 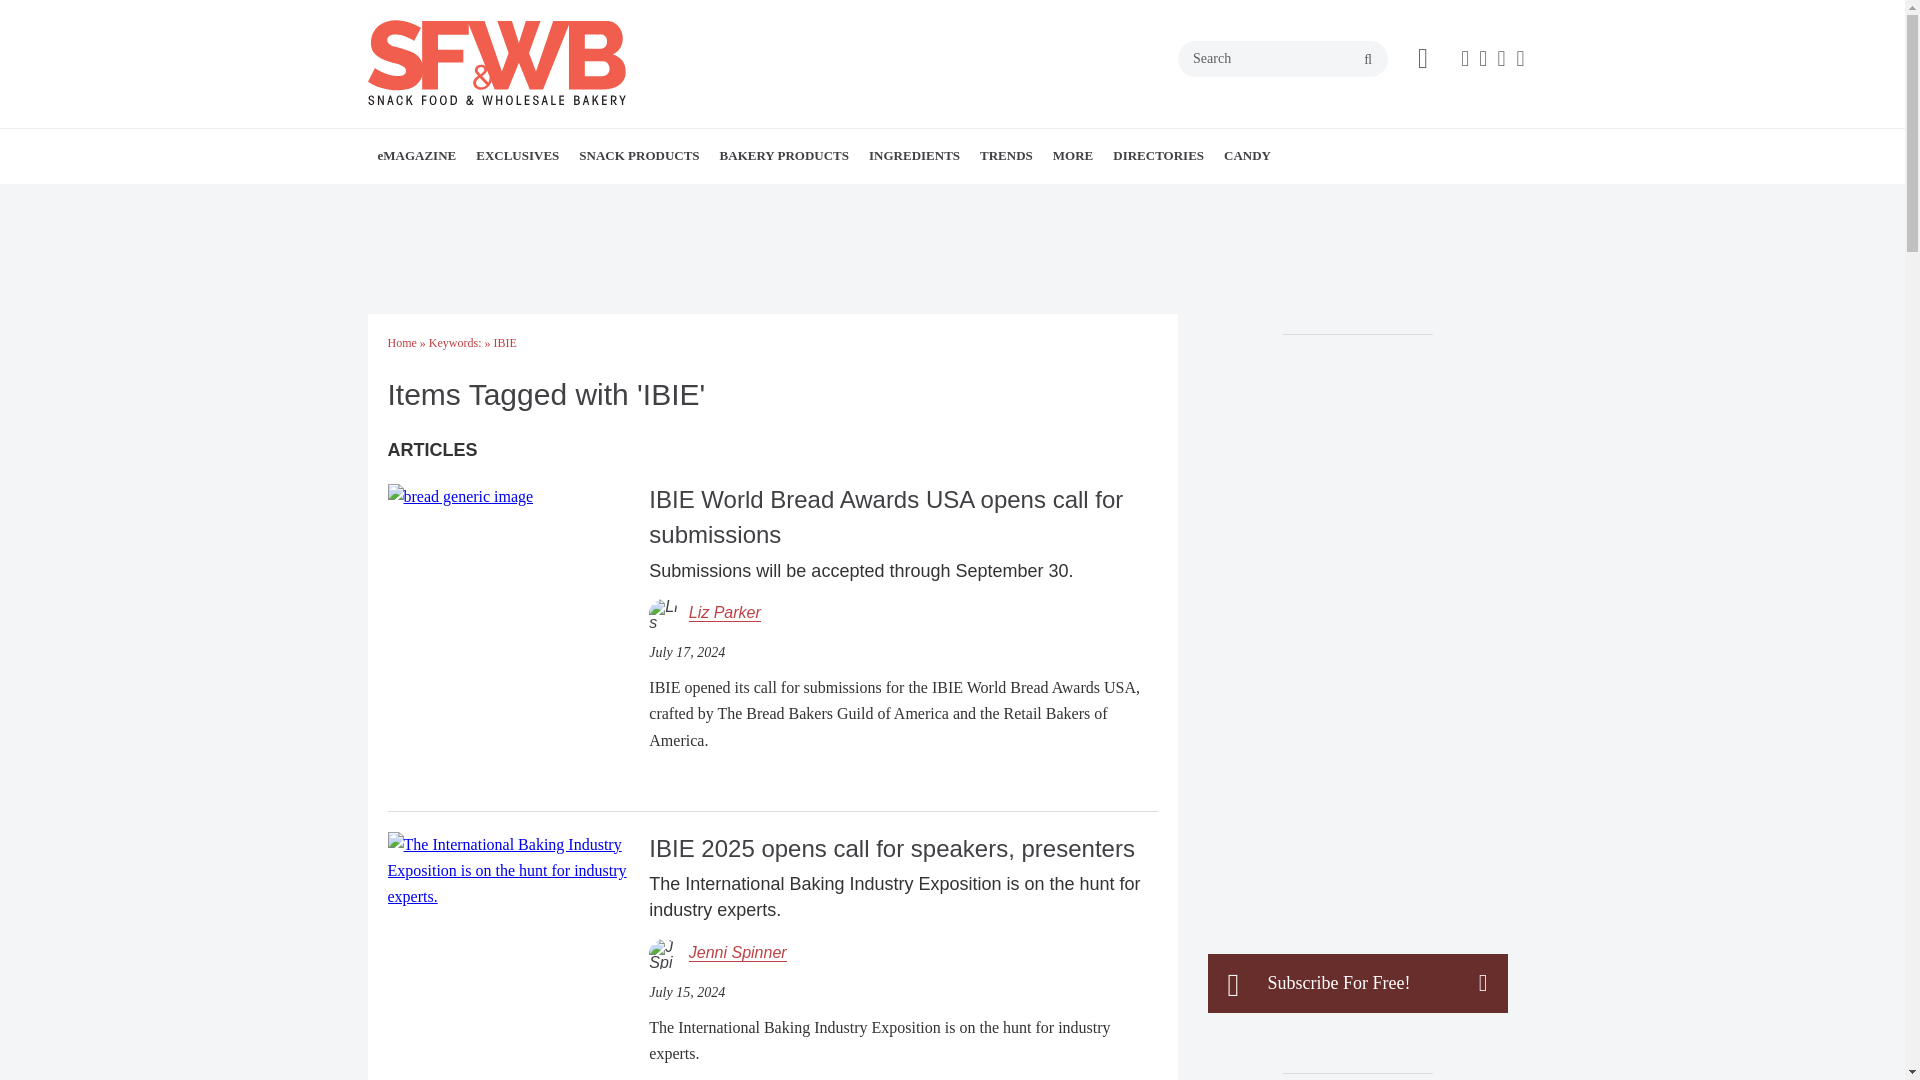 I want to click on ARCHIVE ISSUES, so click(x=502, y=200).